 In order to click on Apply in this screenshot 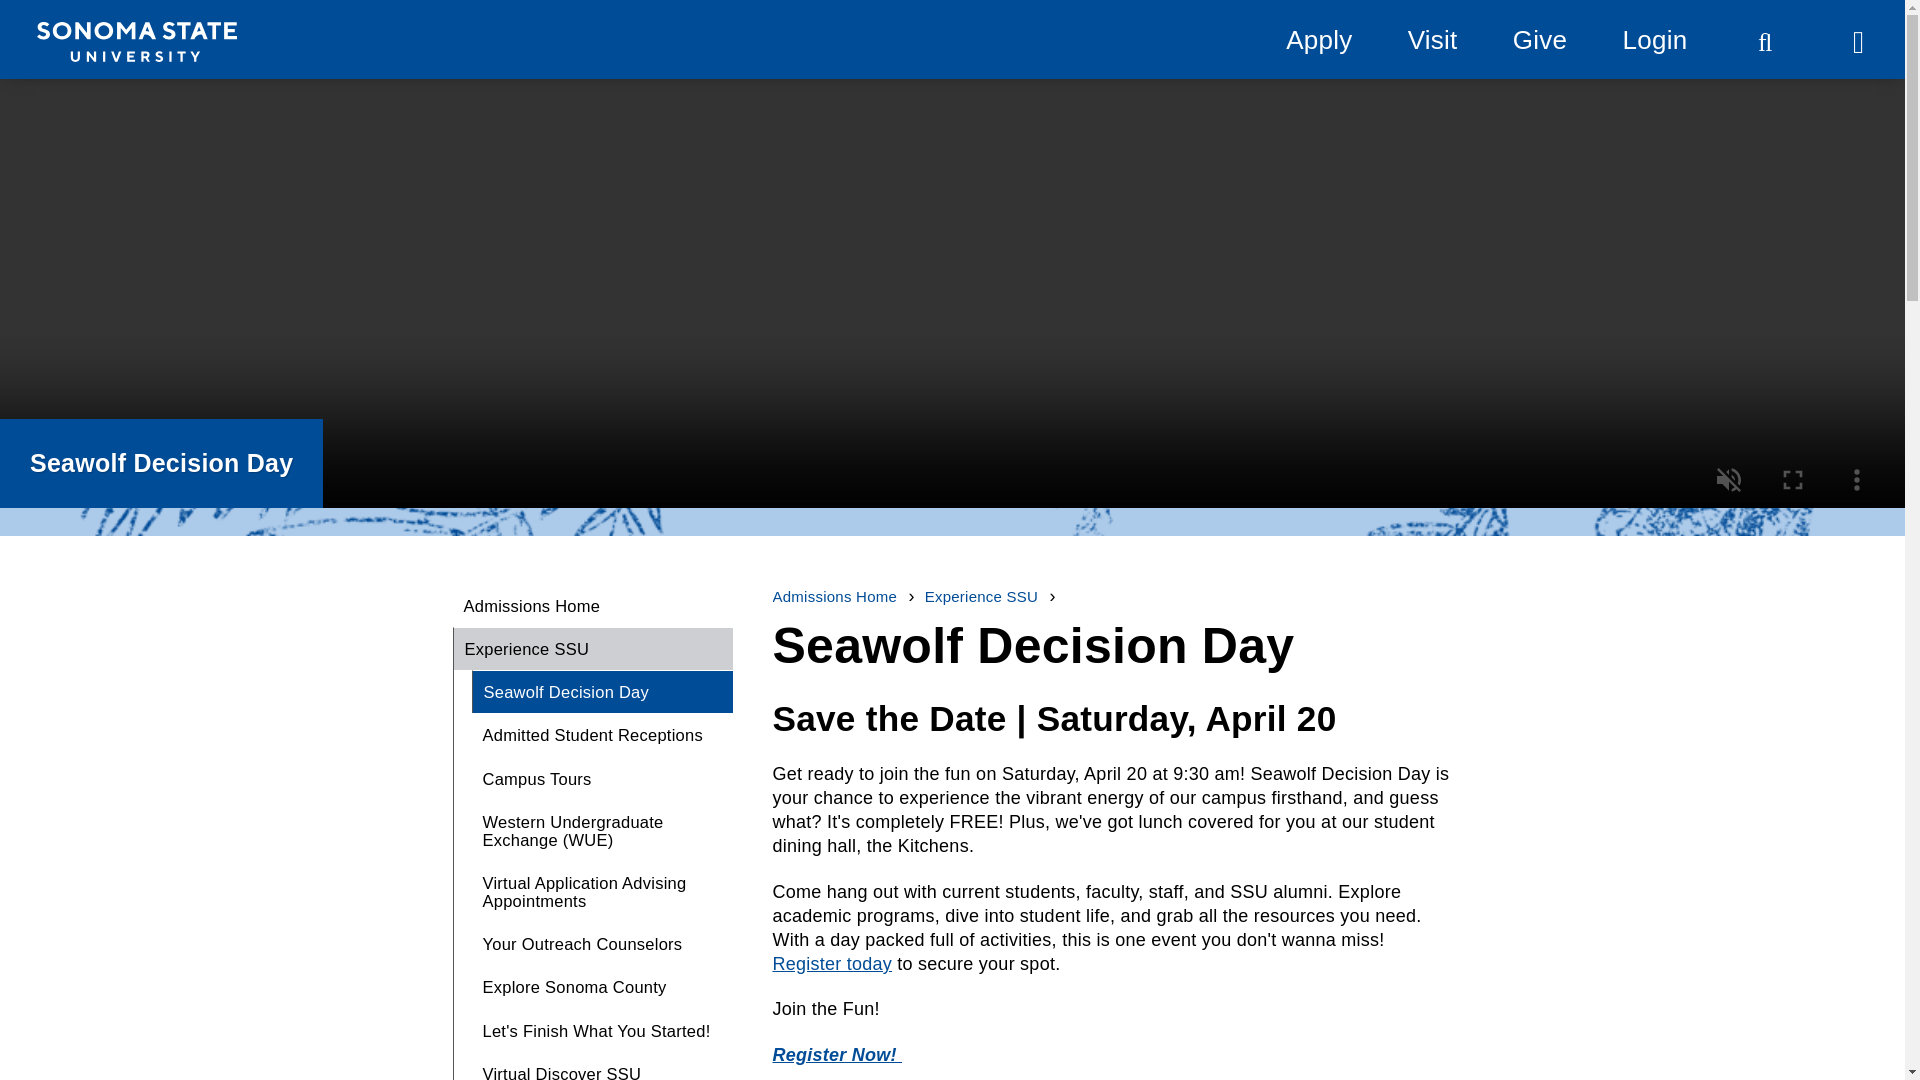, I will do `click(1318, 40)`.